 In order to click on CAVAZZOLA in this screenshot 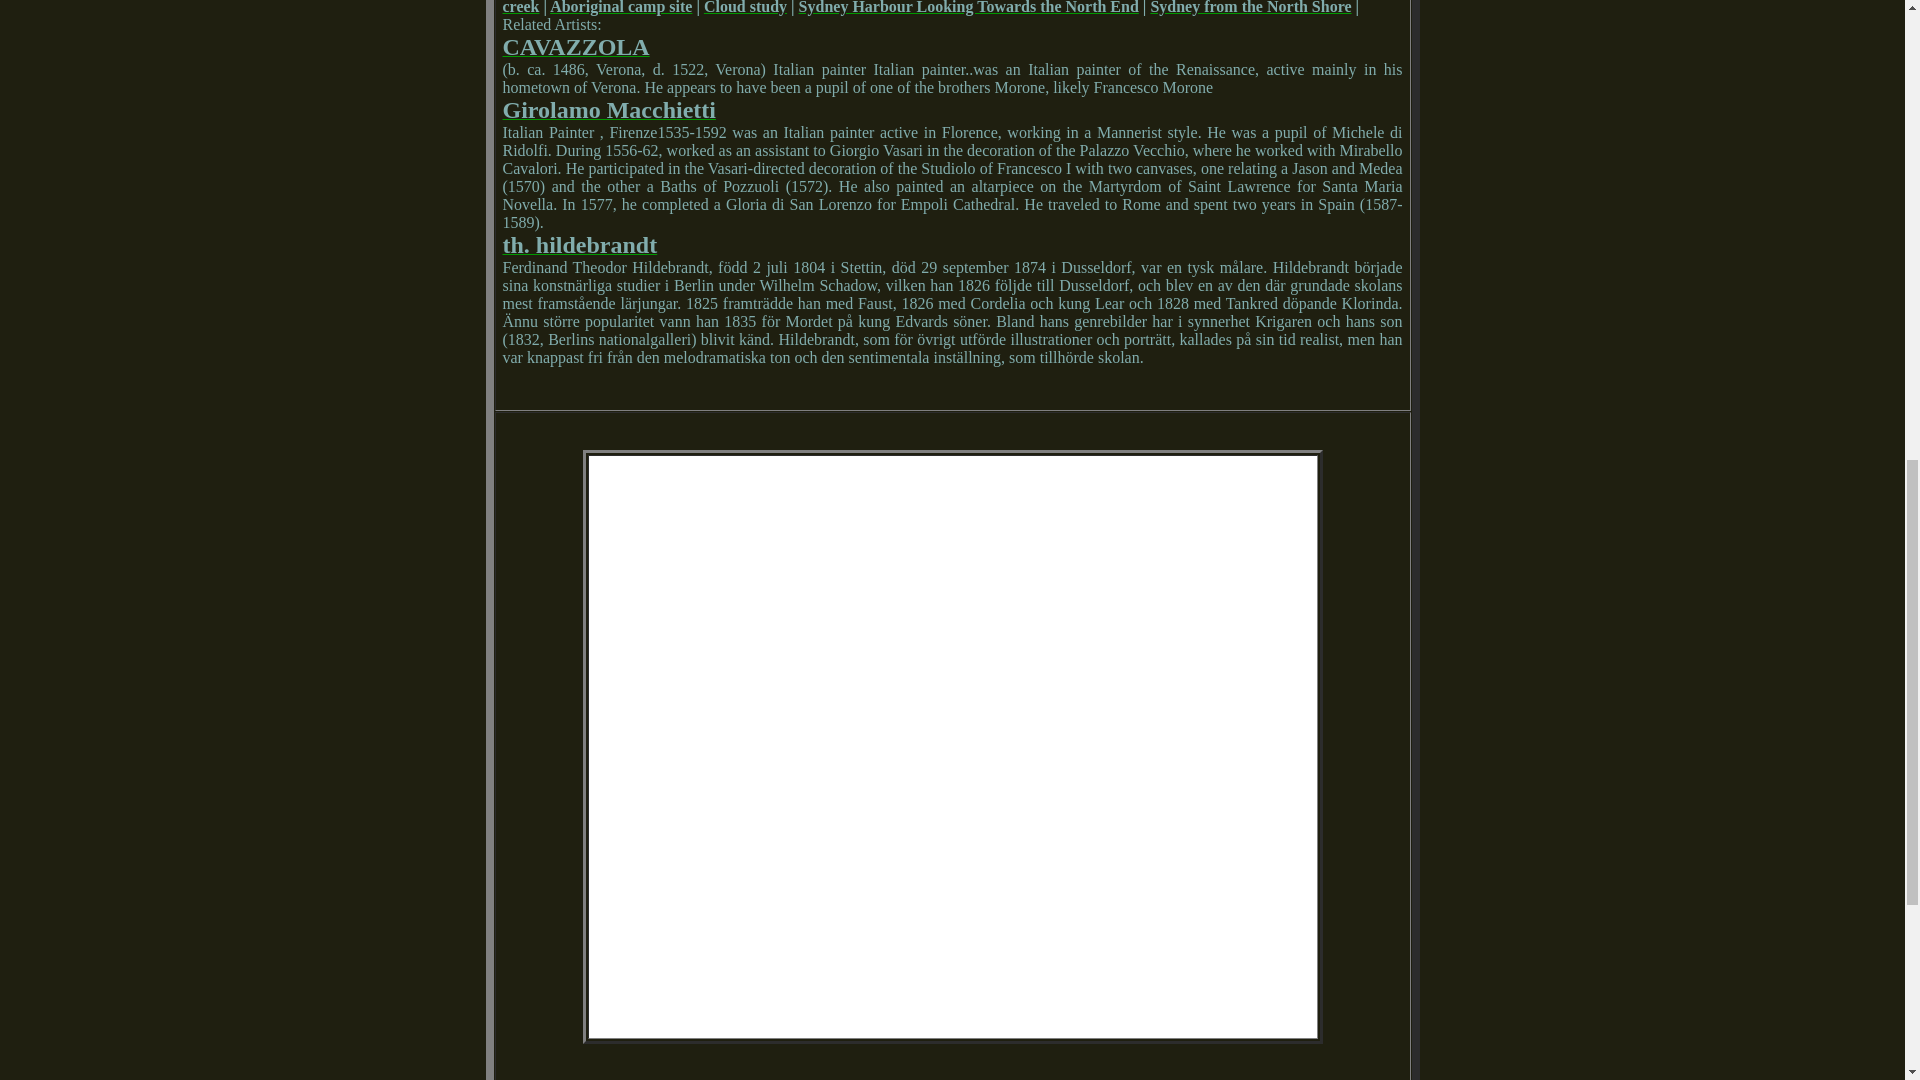, I will do `click(574, 50)`.